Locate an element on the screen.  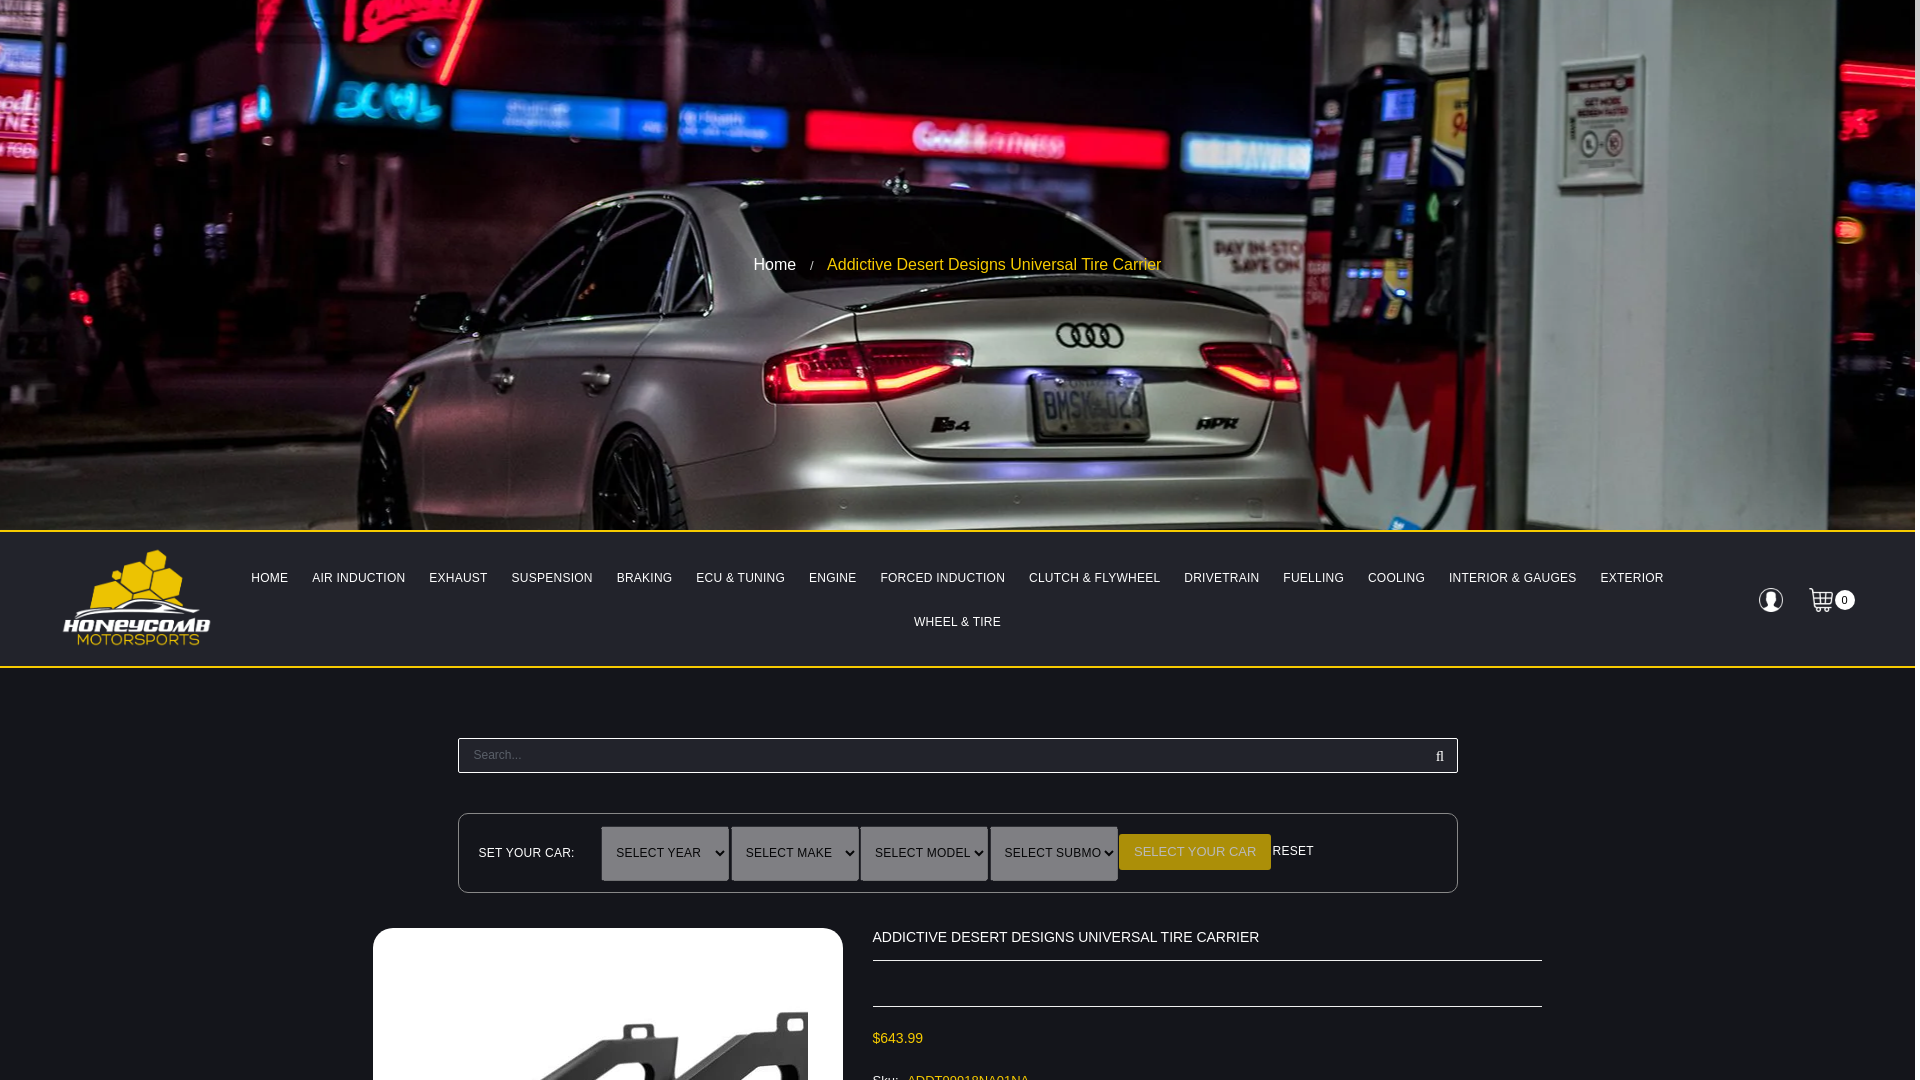
Addictive Desert Designs Universal Tire Carrier is located at coordinates (608, 1004).